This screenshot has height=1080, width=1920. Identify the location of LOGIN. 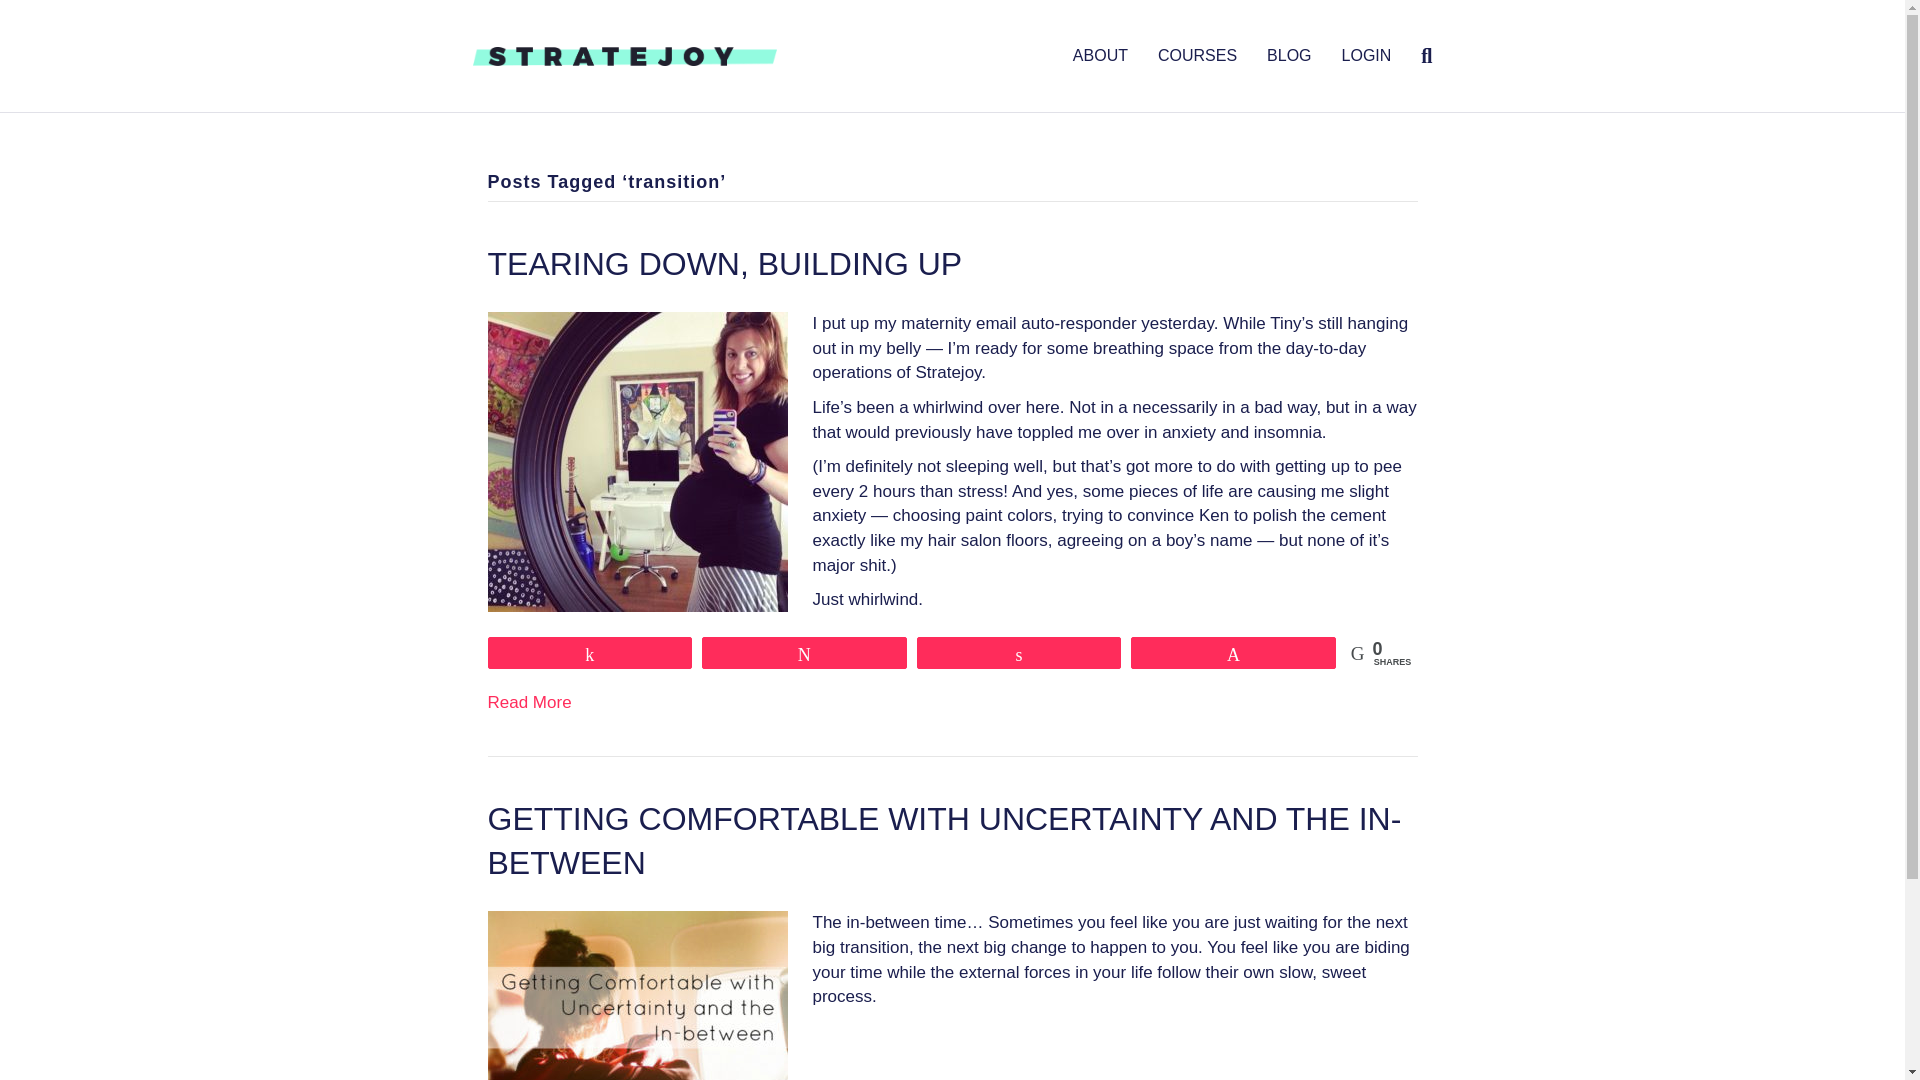
(1366, 56).